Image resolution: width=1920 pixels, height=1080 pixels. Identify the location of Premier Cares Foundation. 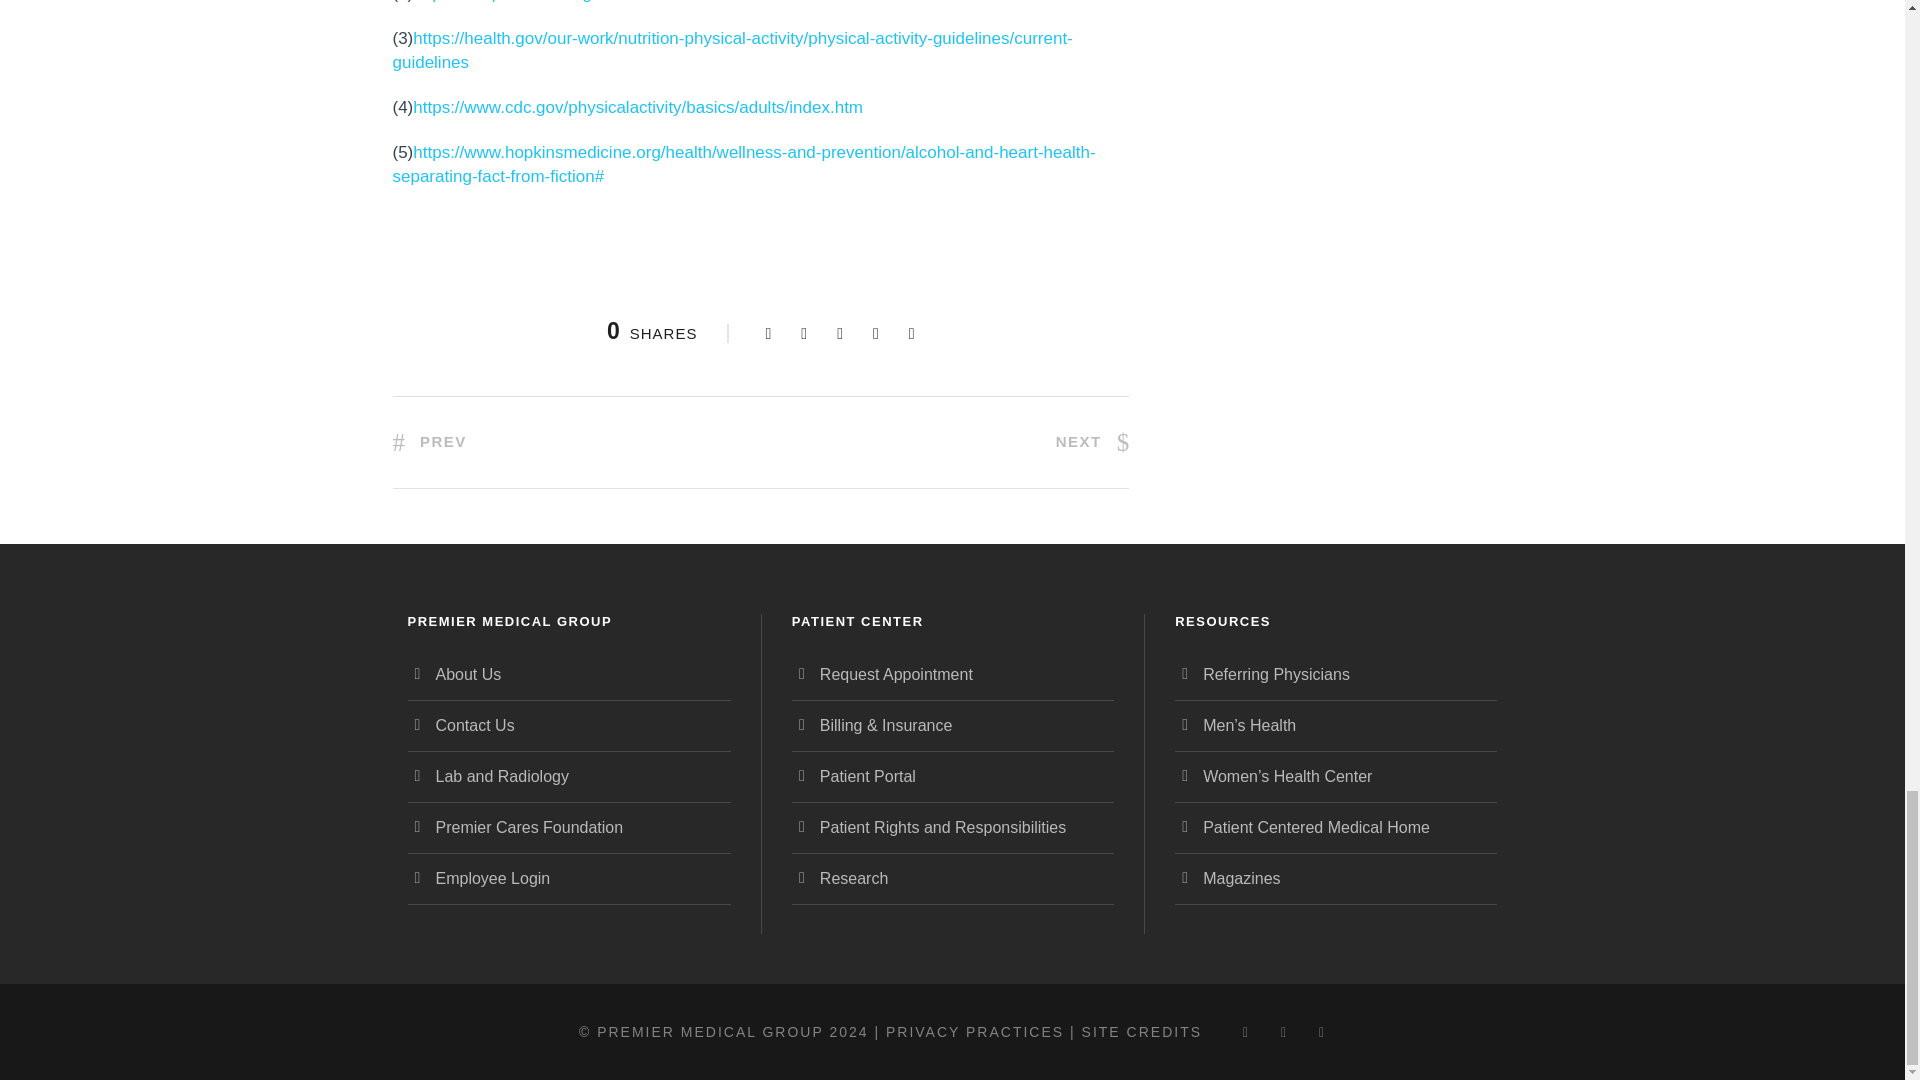
(530, 826).